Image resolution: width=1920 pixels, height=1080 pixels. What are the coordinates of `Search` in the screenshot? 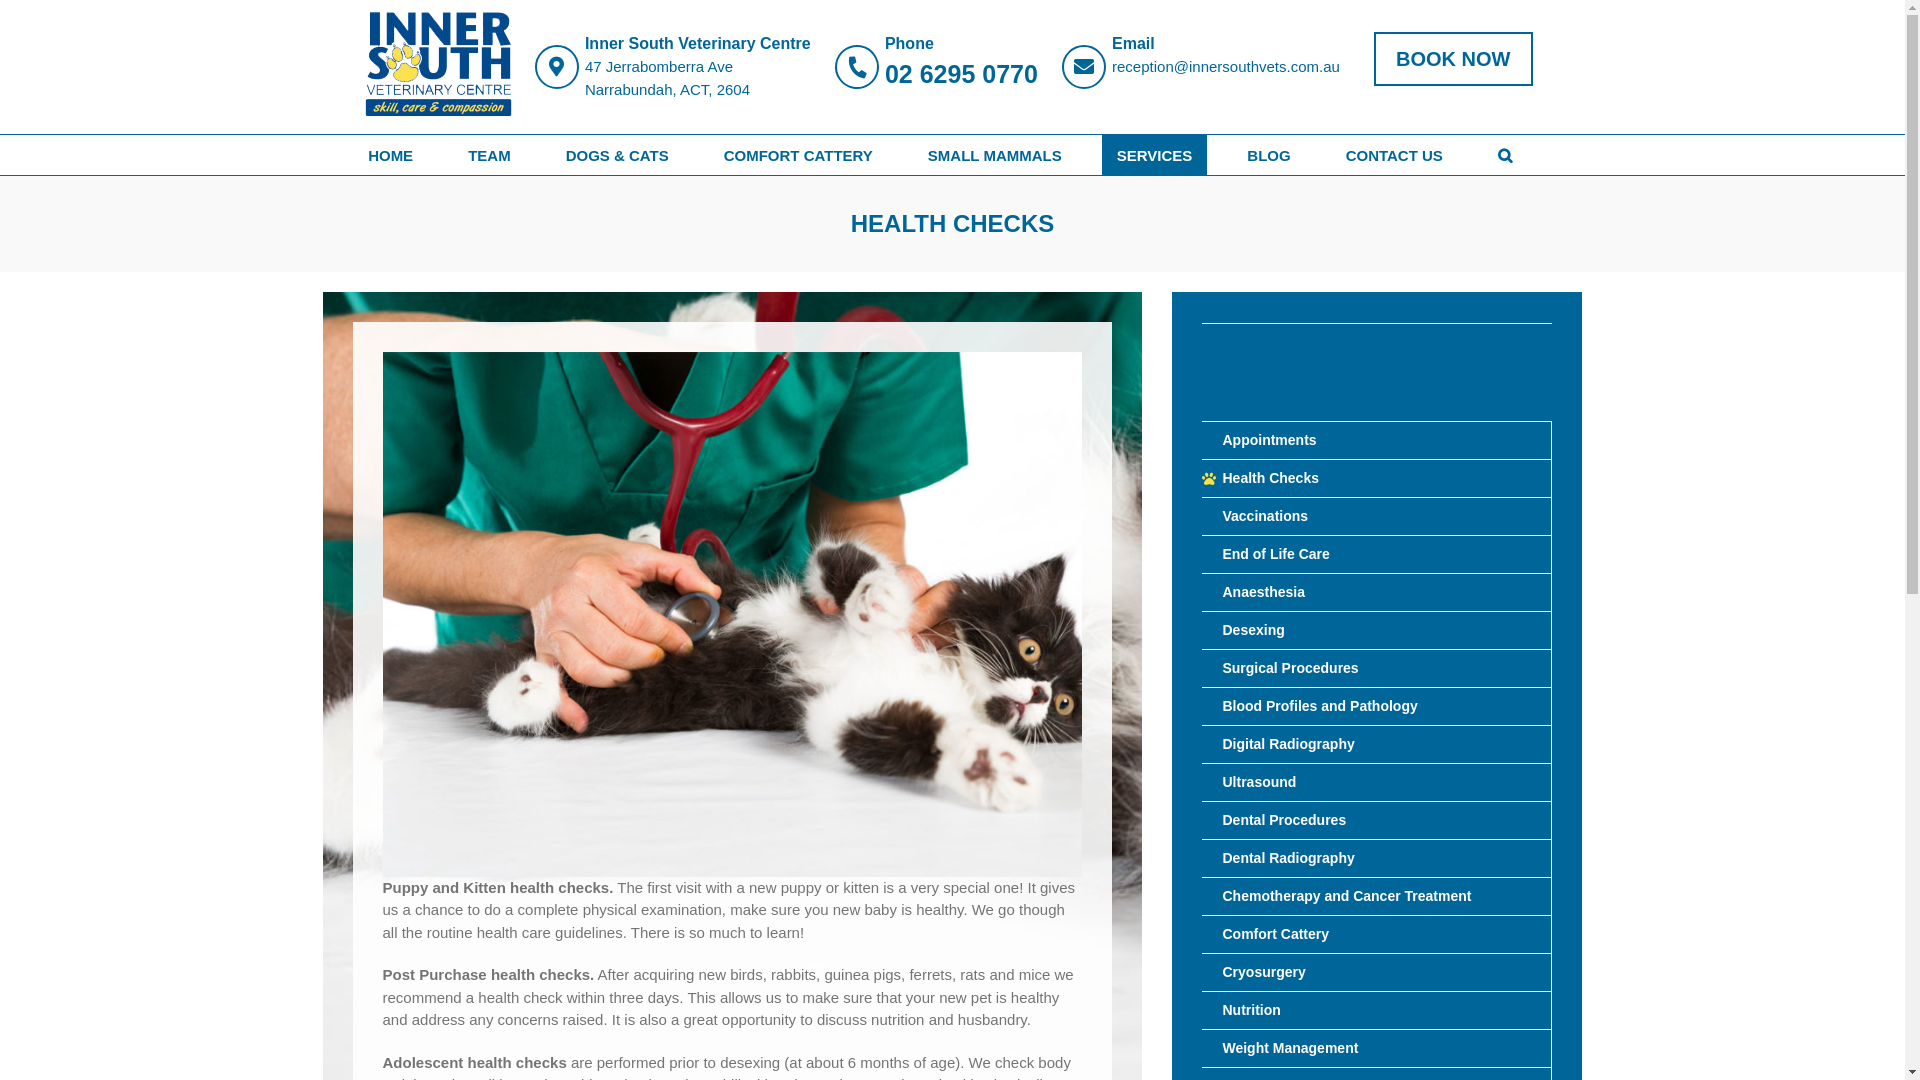 It's located at (1505, 155).